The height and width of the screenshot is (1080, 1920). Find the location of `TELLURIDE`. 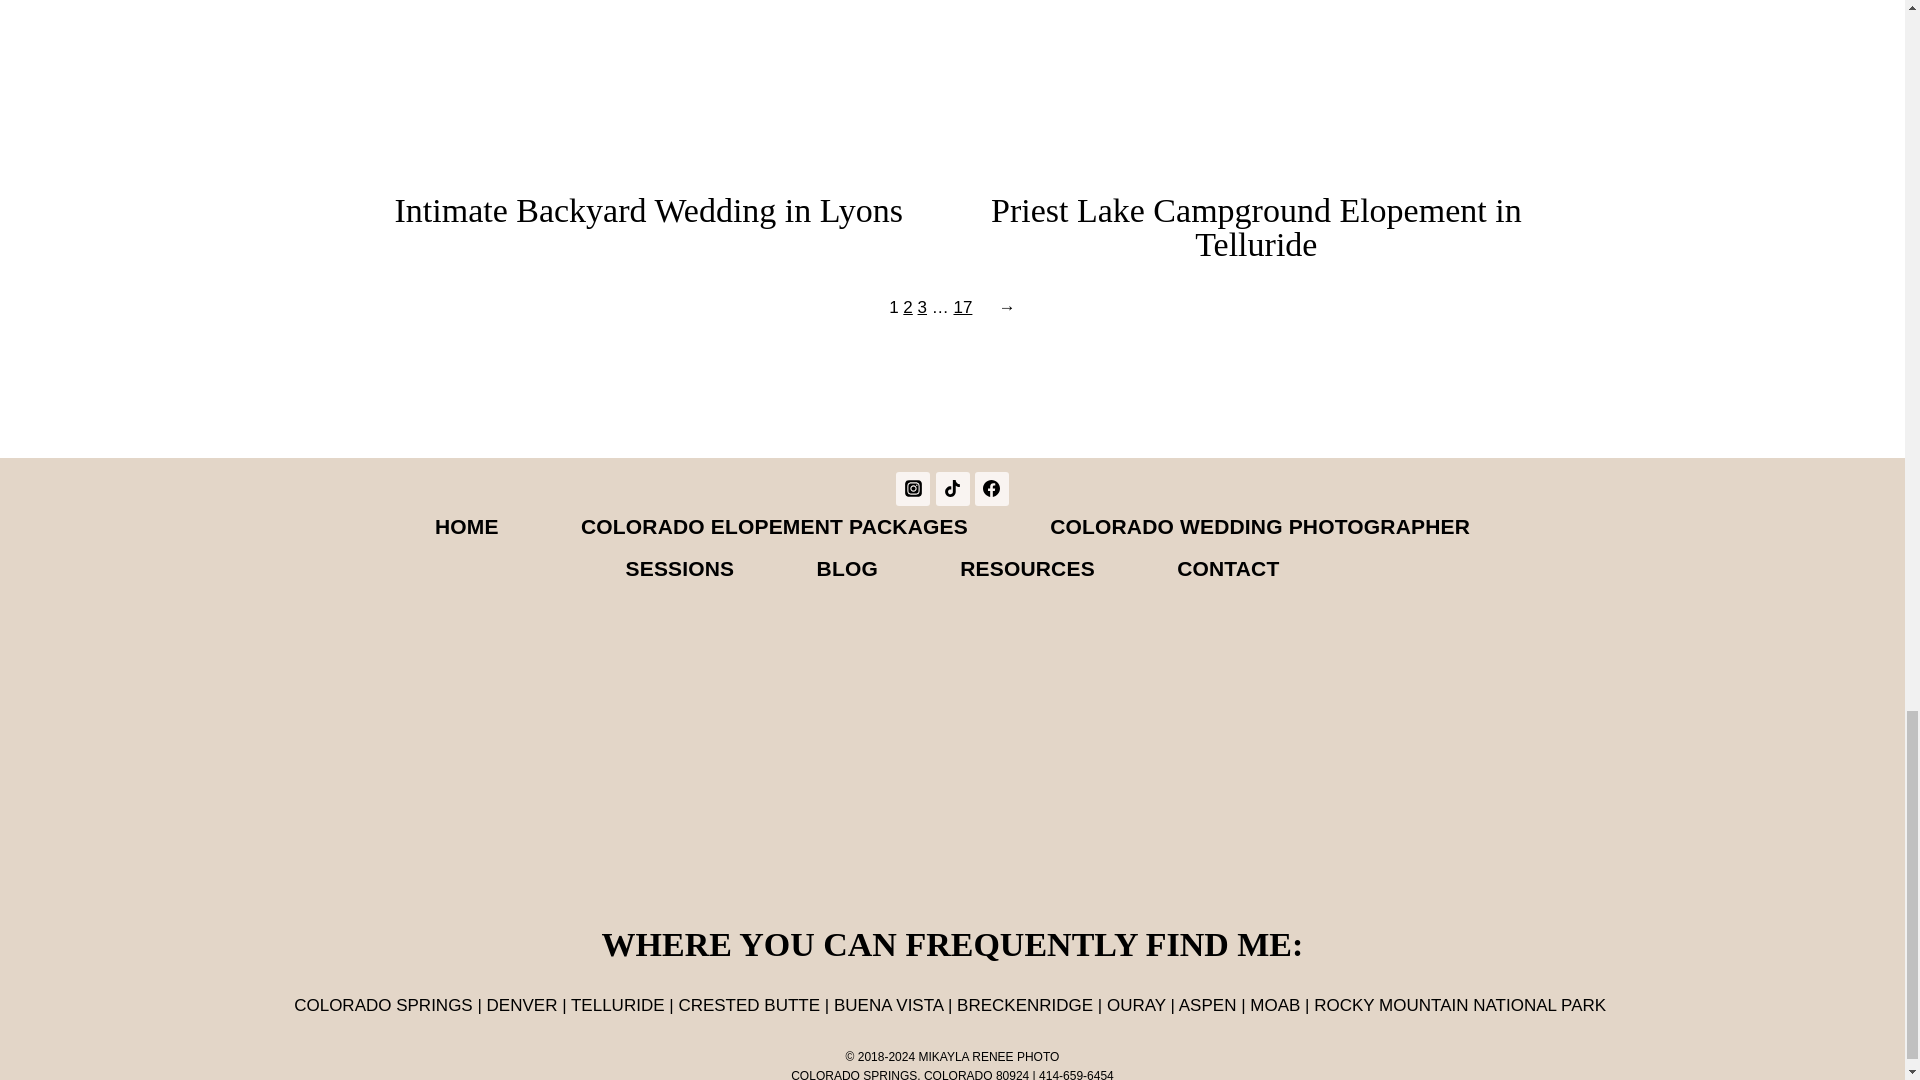

TELLURIDE is located at coordinates (617, 1005).